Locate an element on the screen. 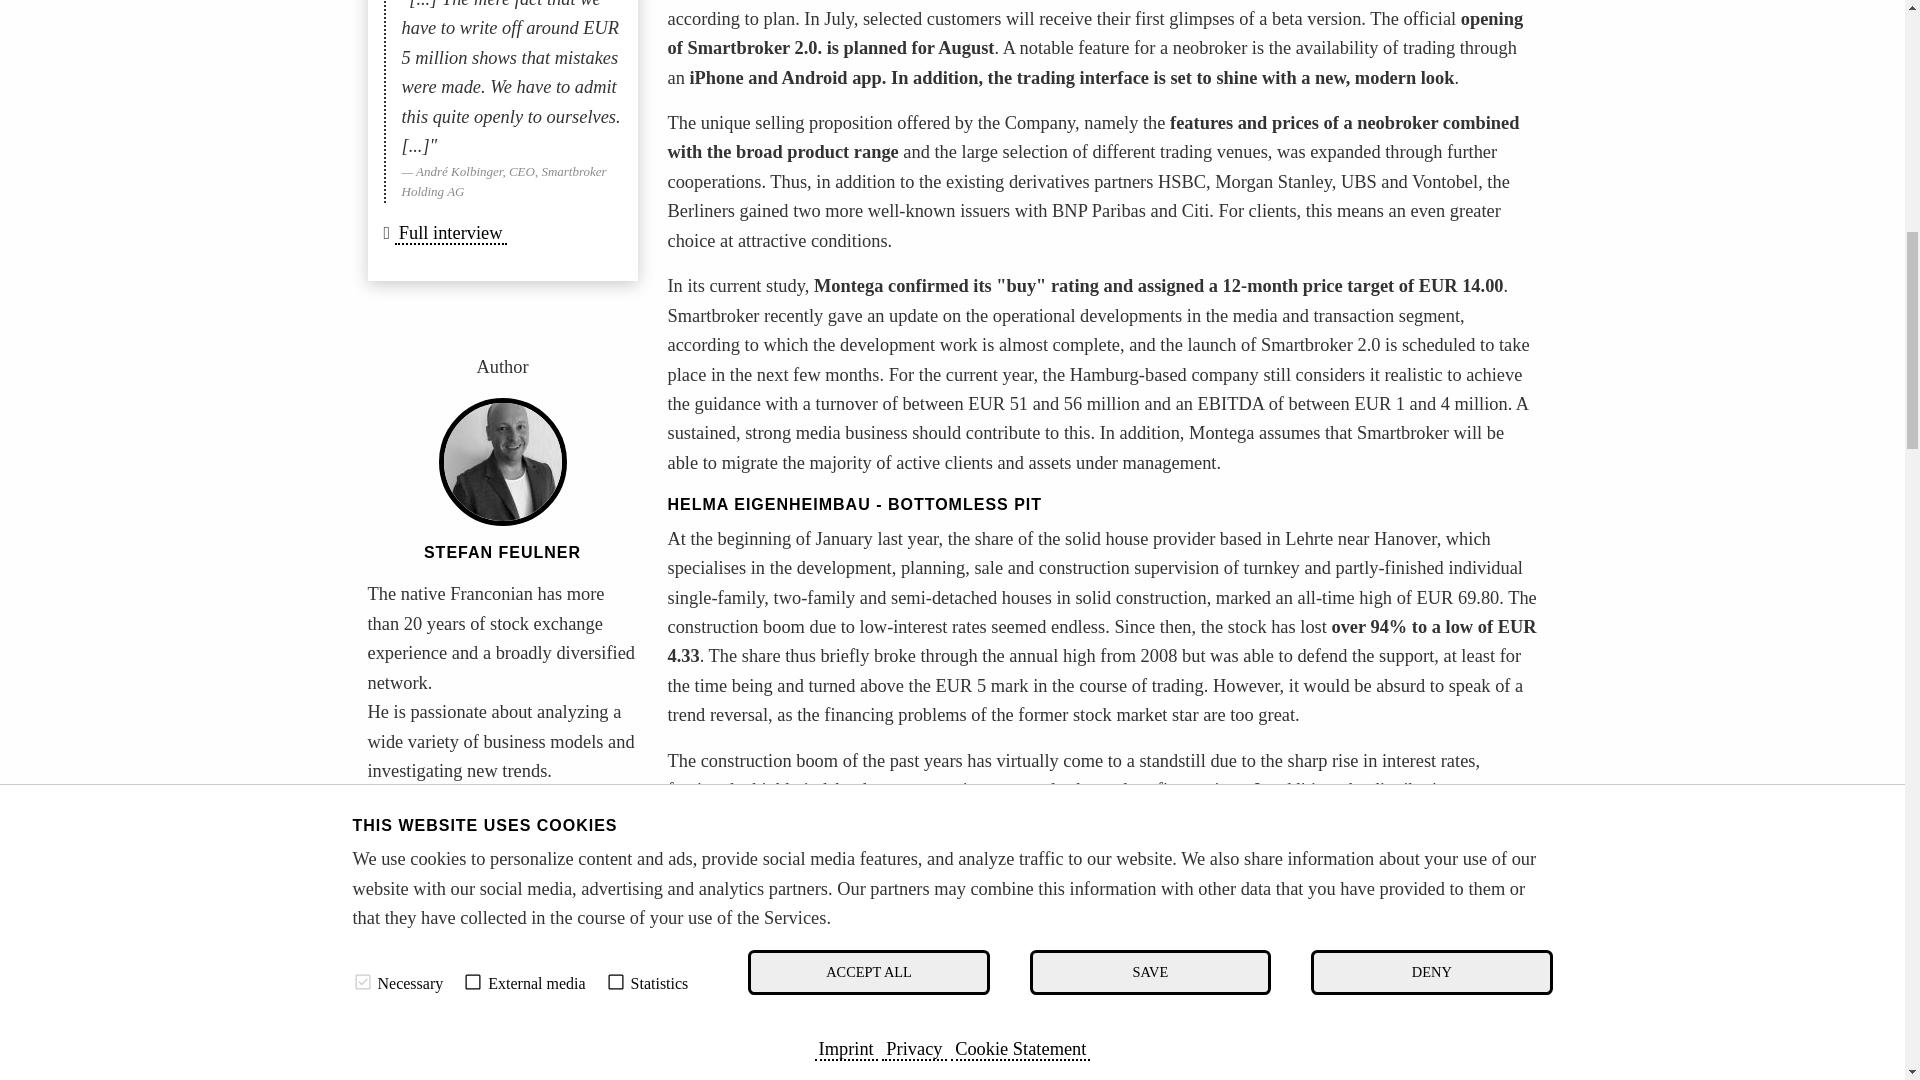 This screenshot has width=1920, height=1080. HIGHTECH is located at coordinates (547, 1015).